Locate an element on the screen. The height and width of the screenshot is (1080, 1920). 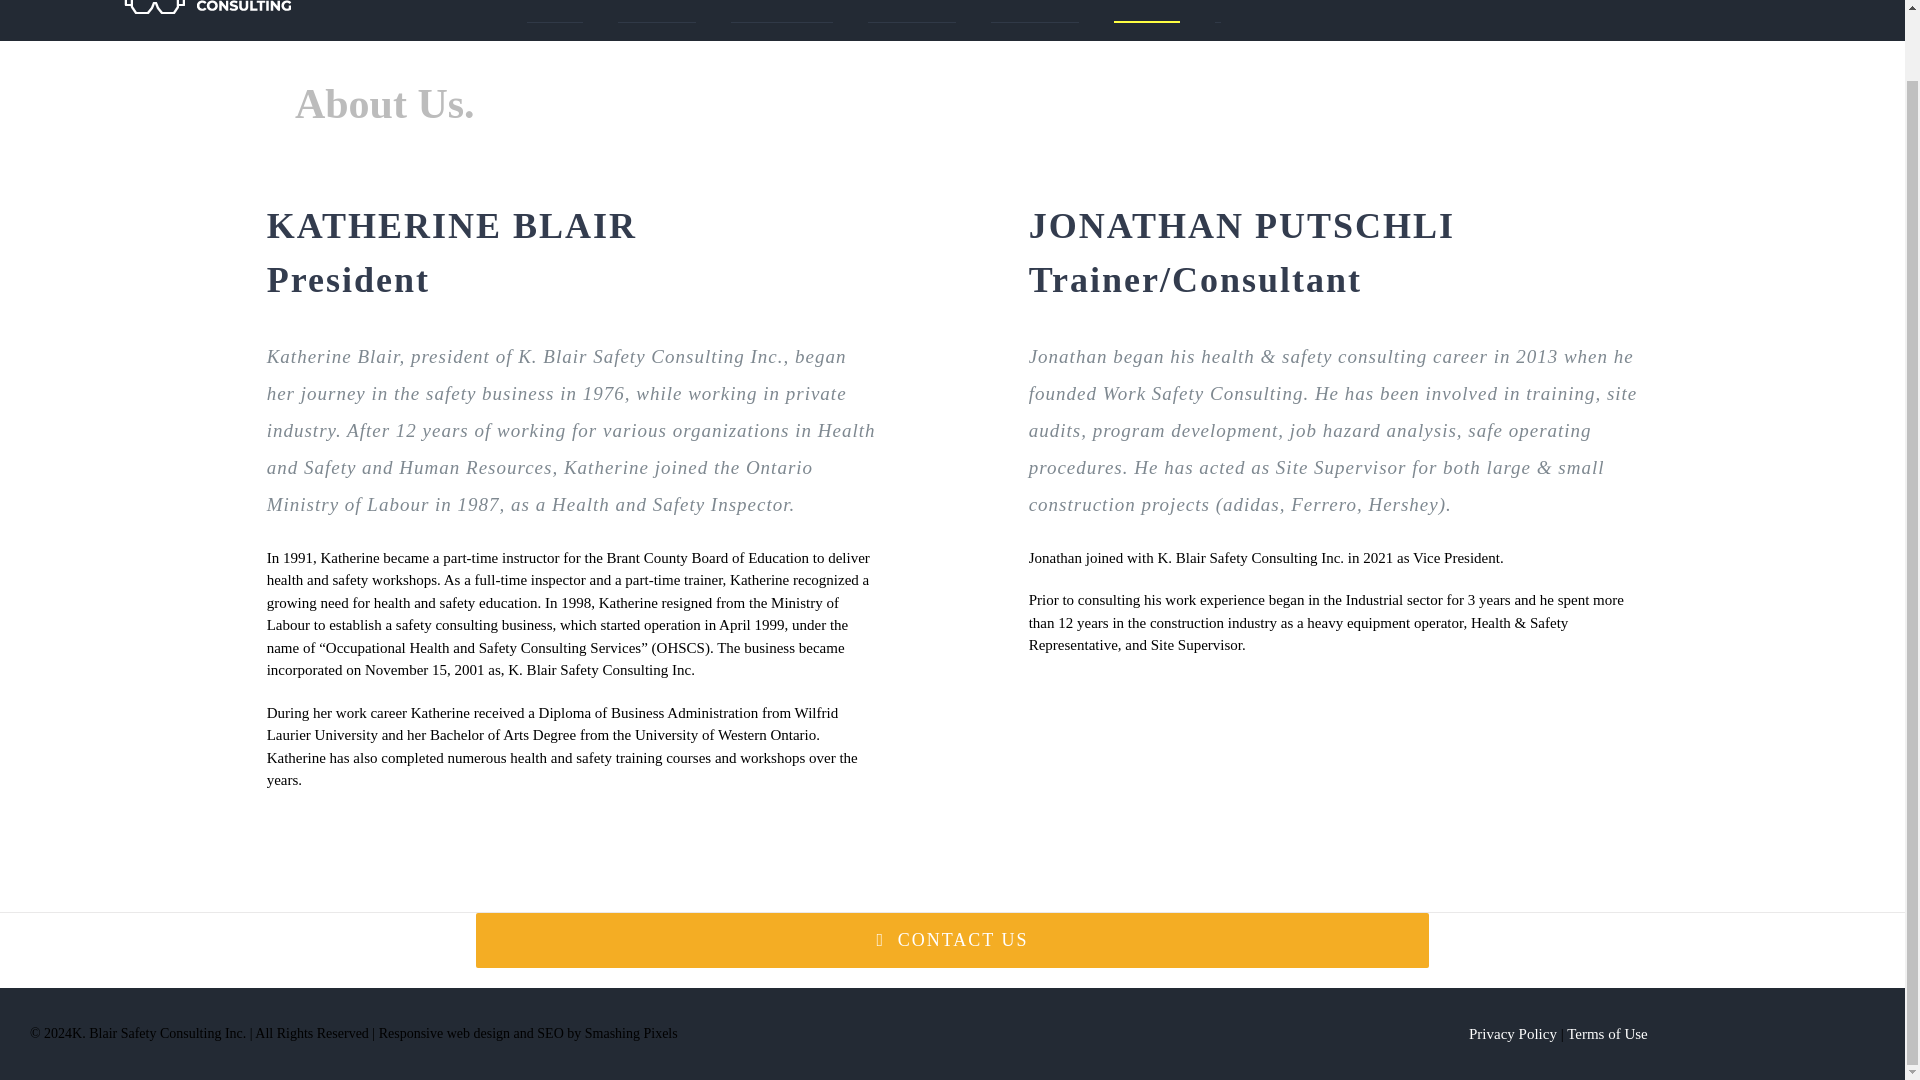
Terms of Use is located at coordinates (1606, 1034).